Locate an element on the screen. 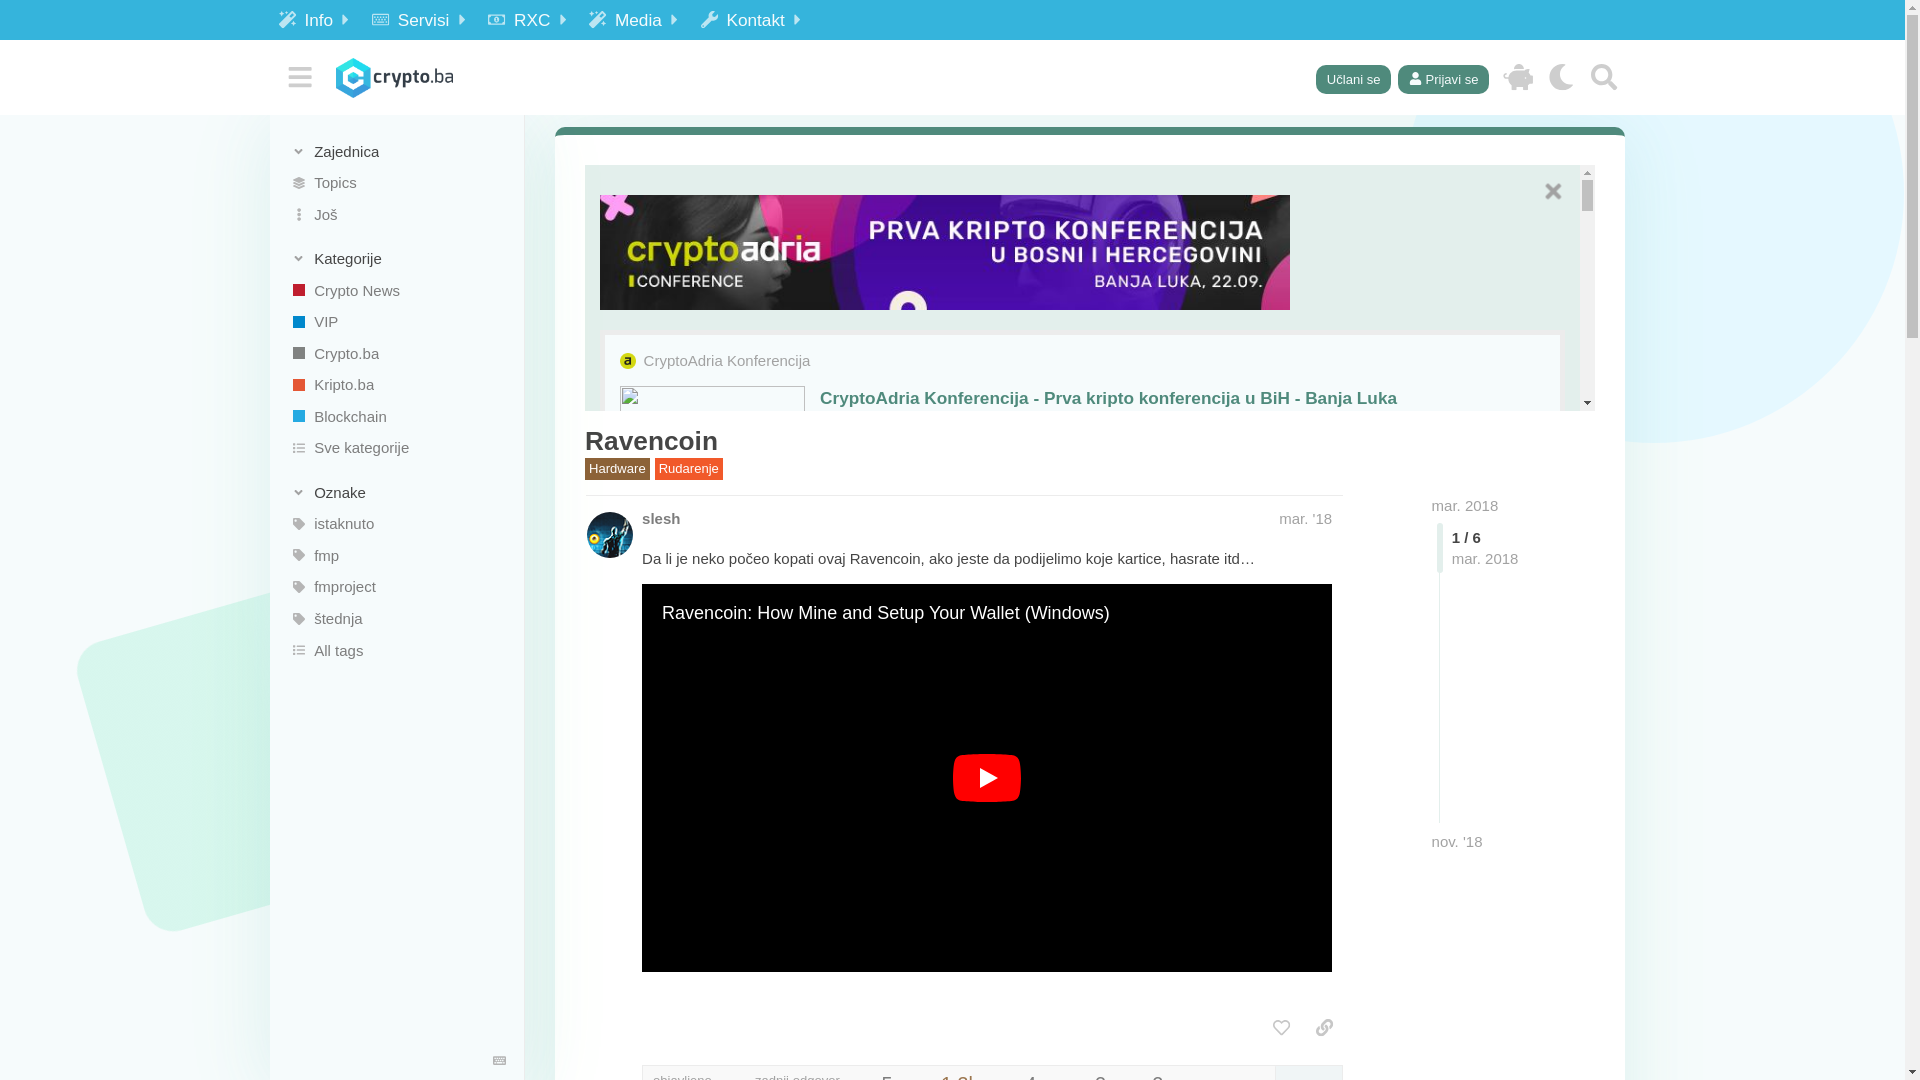 This screenshot has height=1080, width=1920. All tags is located at coordinates (397, 650).